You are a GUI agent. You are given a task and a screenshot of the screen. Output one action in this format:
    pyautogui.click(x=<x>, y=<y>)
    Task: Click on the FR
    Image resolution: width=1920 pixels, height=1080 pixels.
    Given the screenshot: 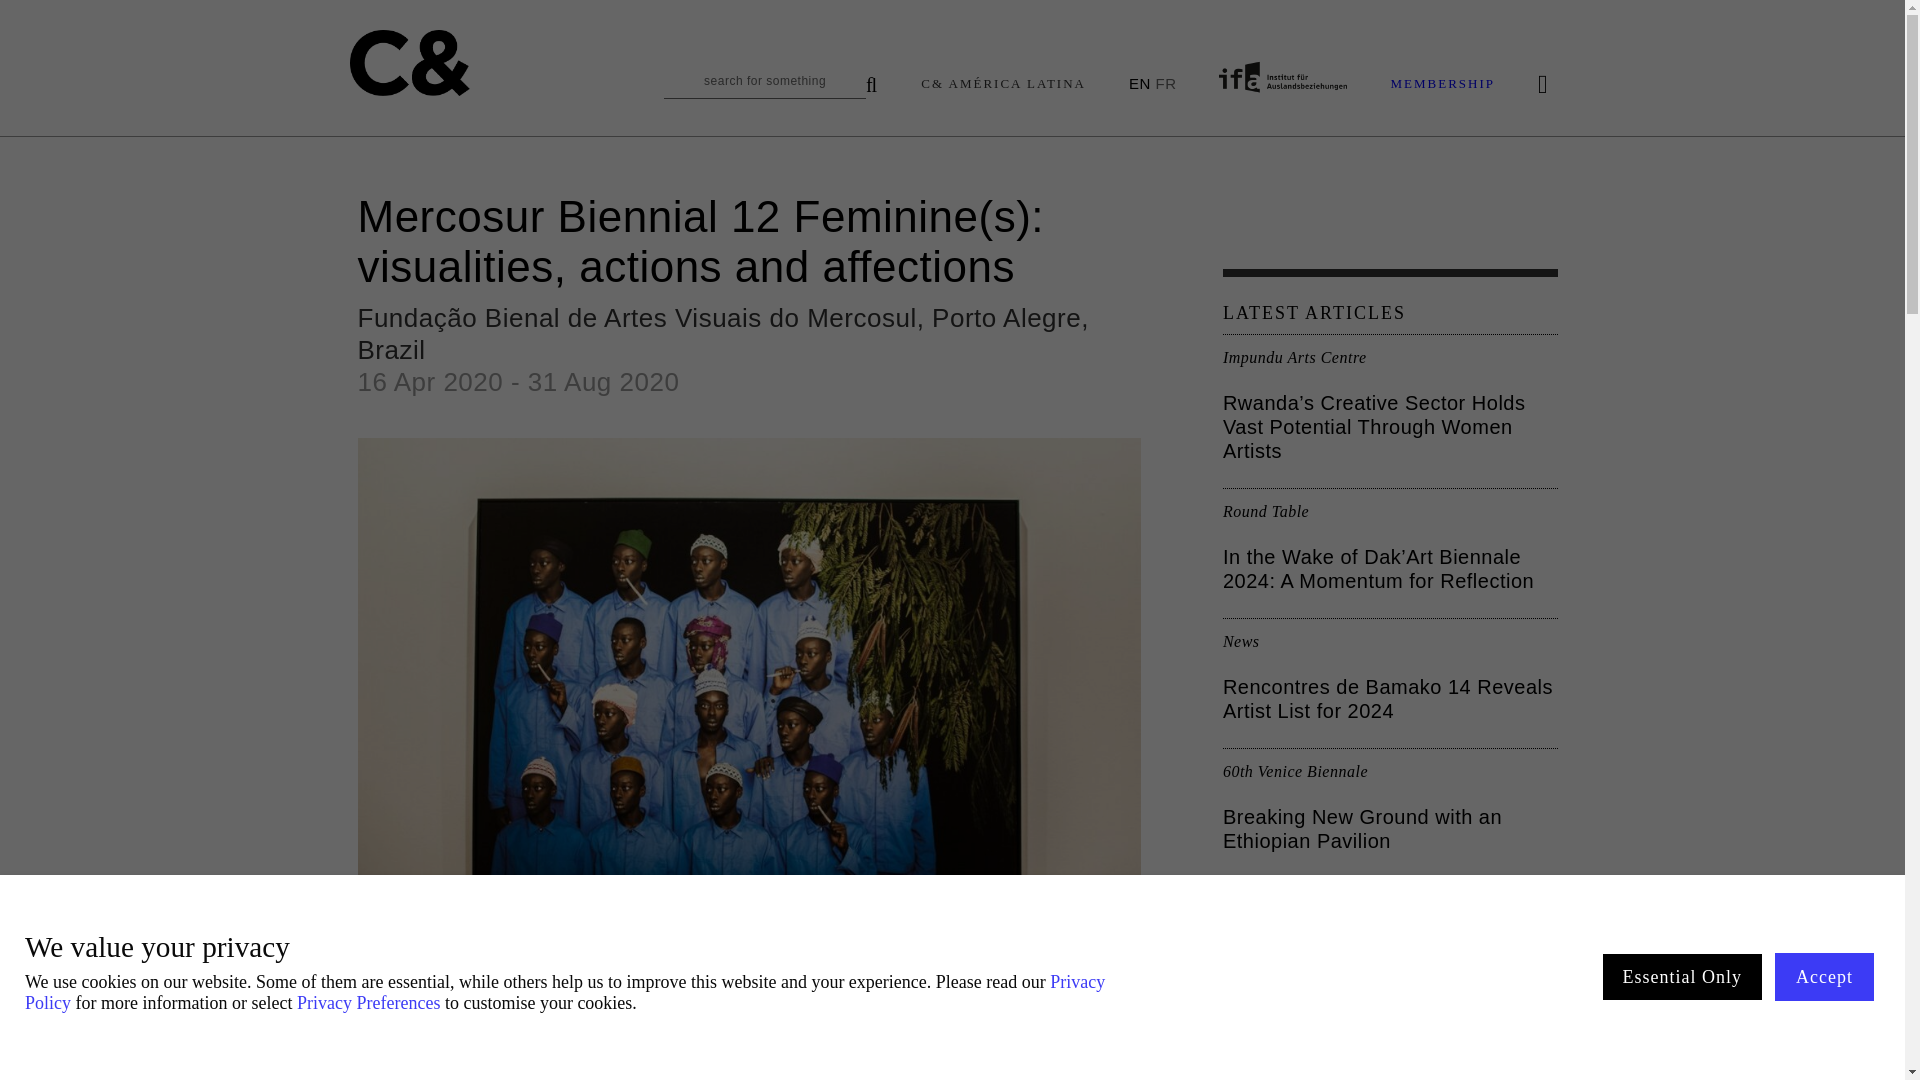 What is the action you would take?
    pyautogui.click(x=1165, y=82)
    